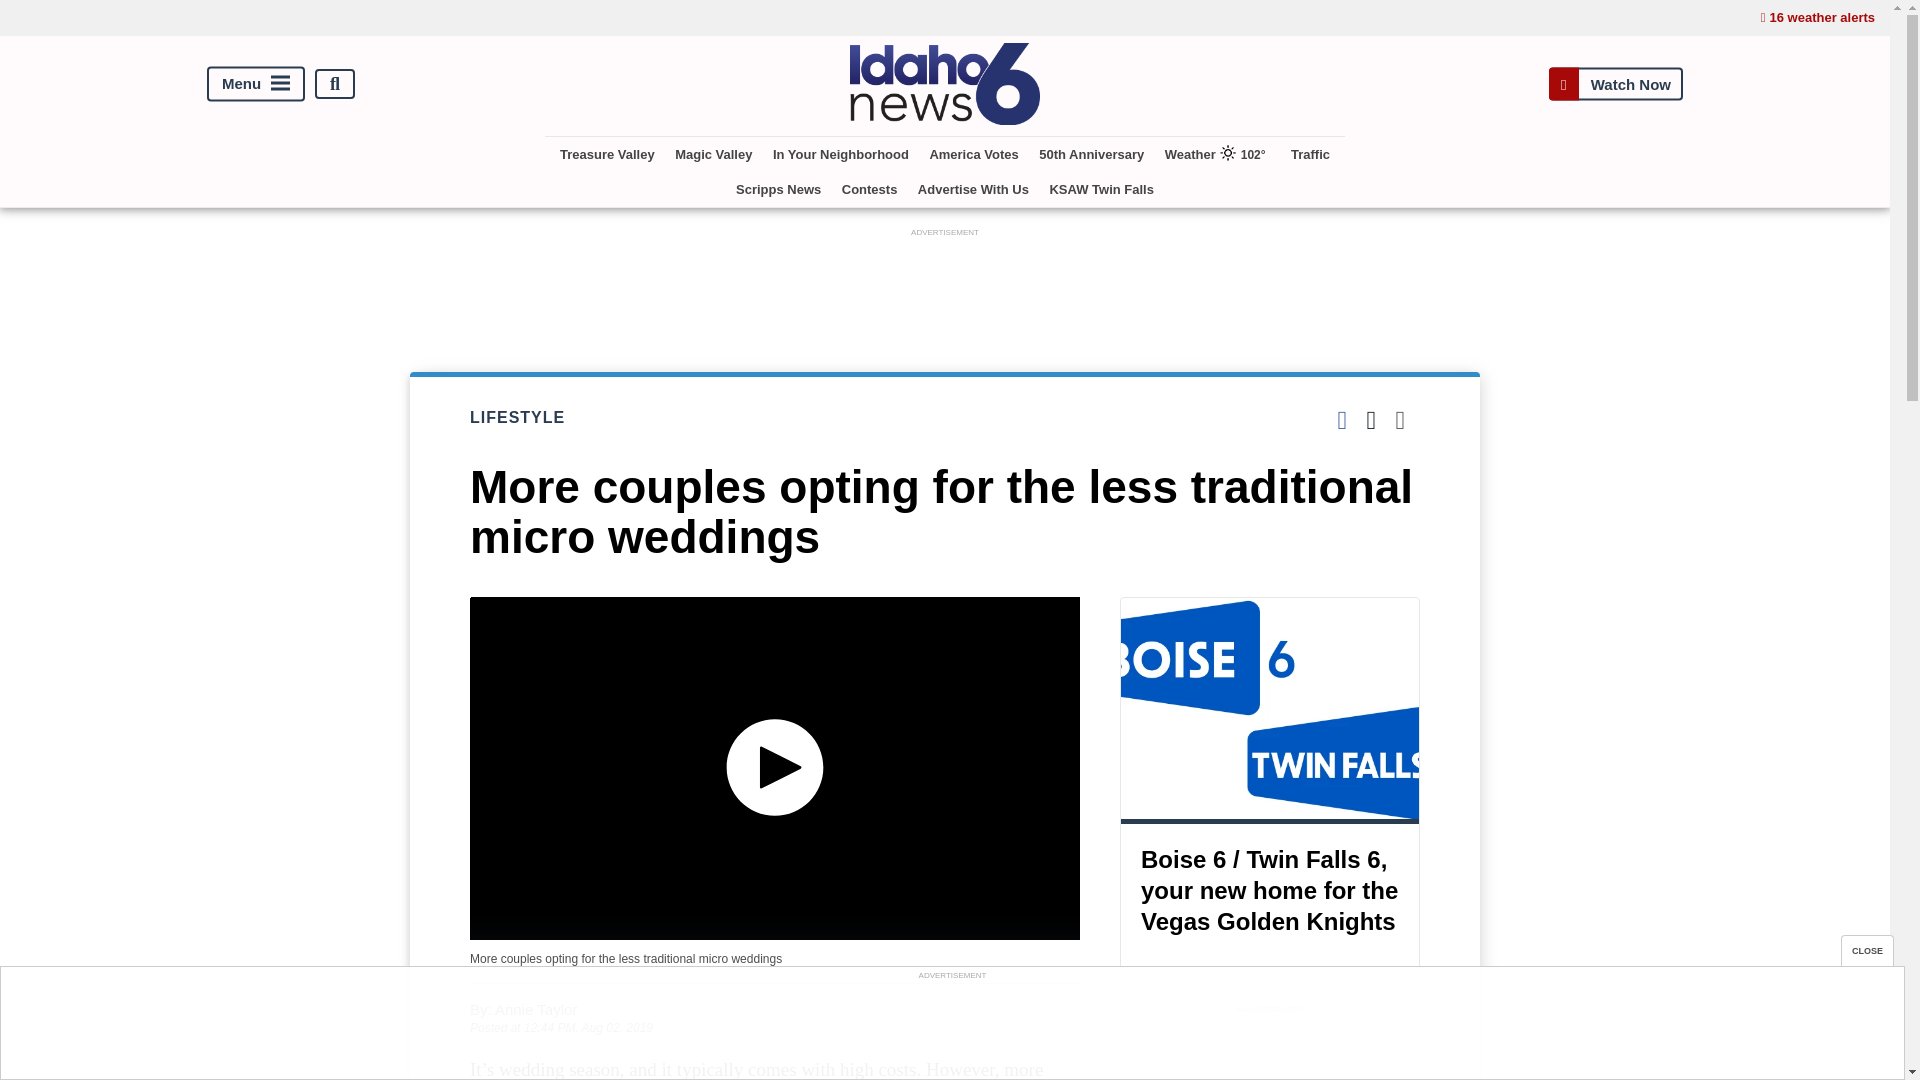 Image resolution: width=1920 pixels, height=1080 pixels. I want to click on 3rd party ad content, so click(945, 286).